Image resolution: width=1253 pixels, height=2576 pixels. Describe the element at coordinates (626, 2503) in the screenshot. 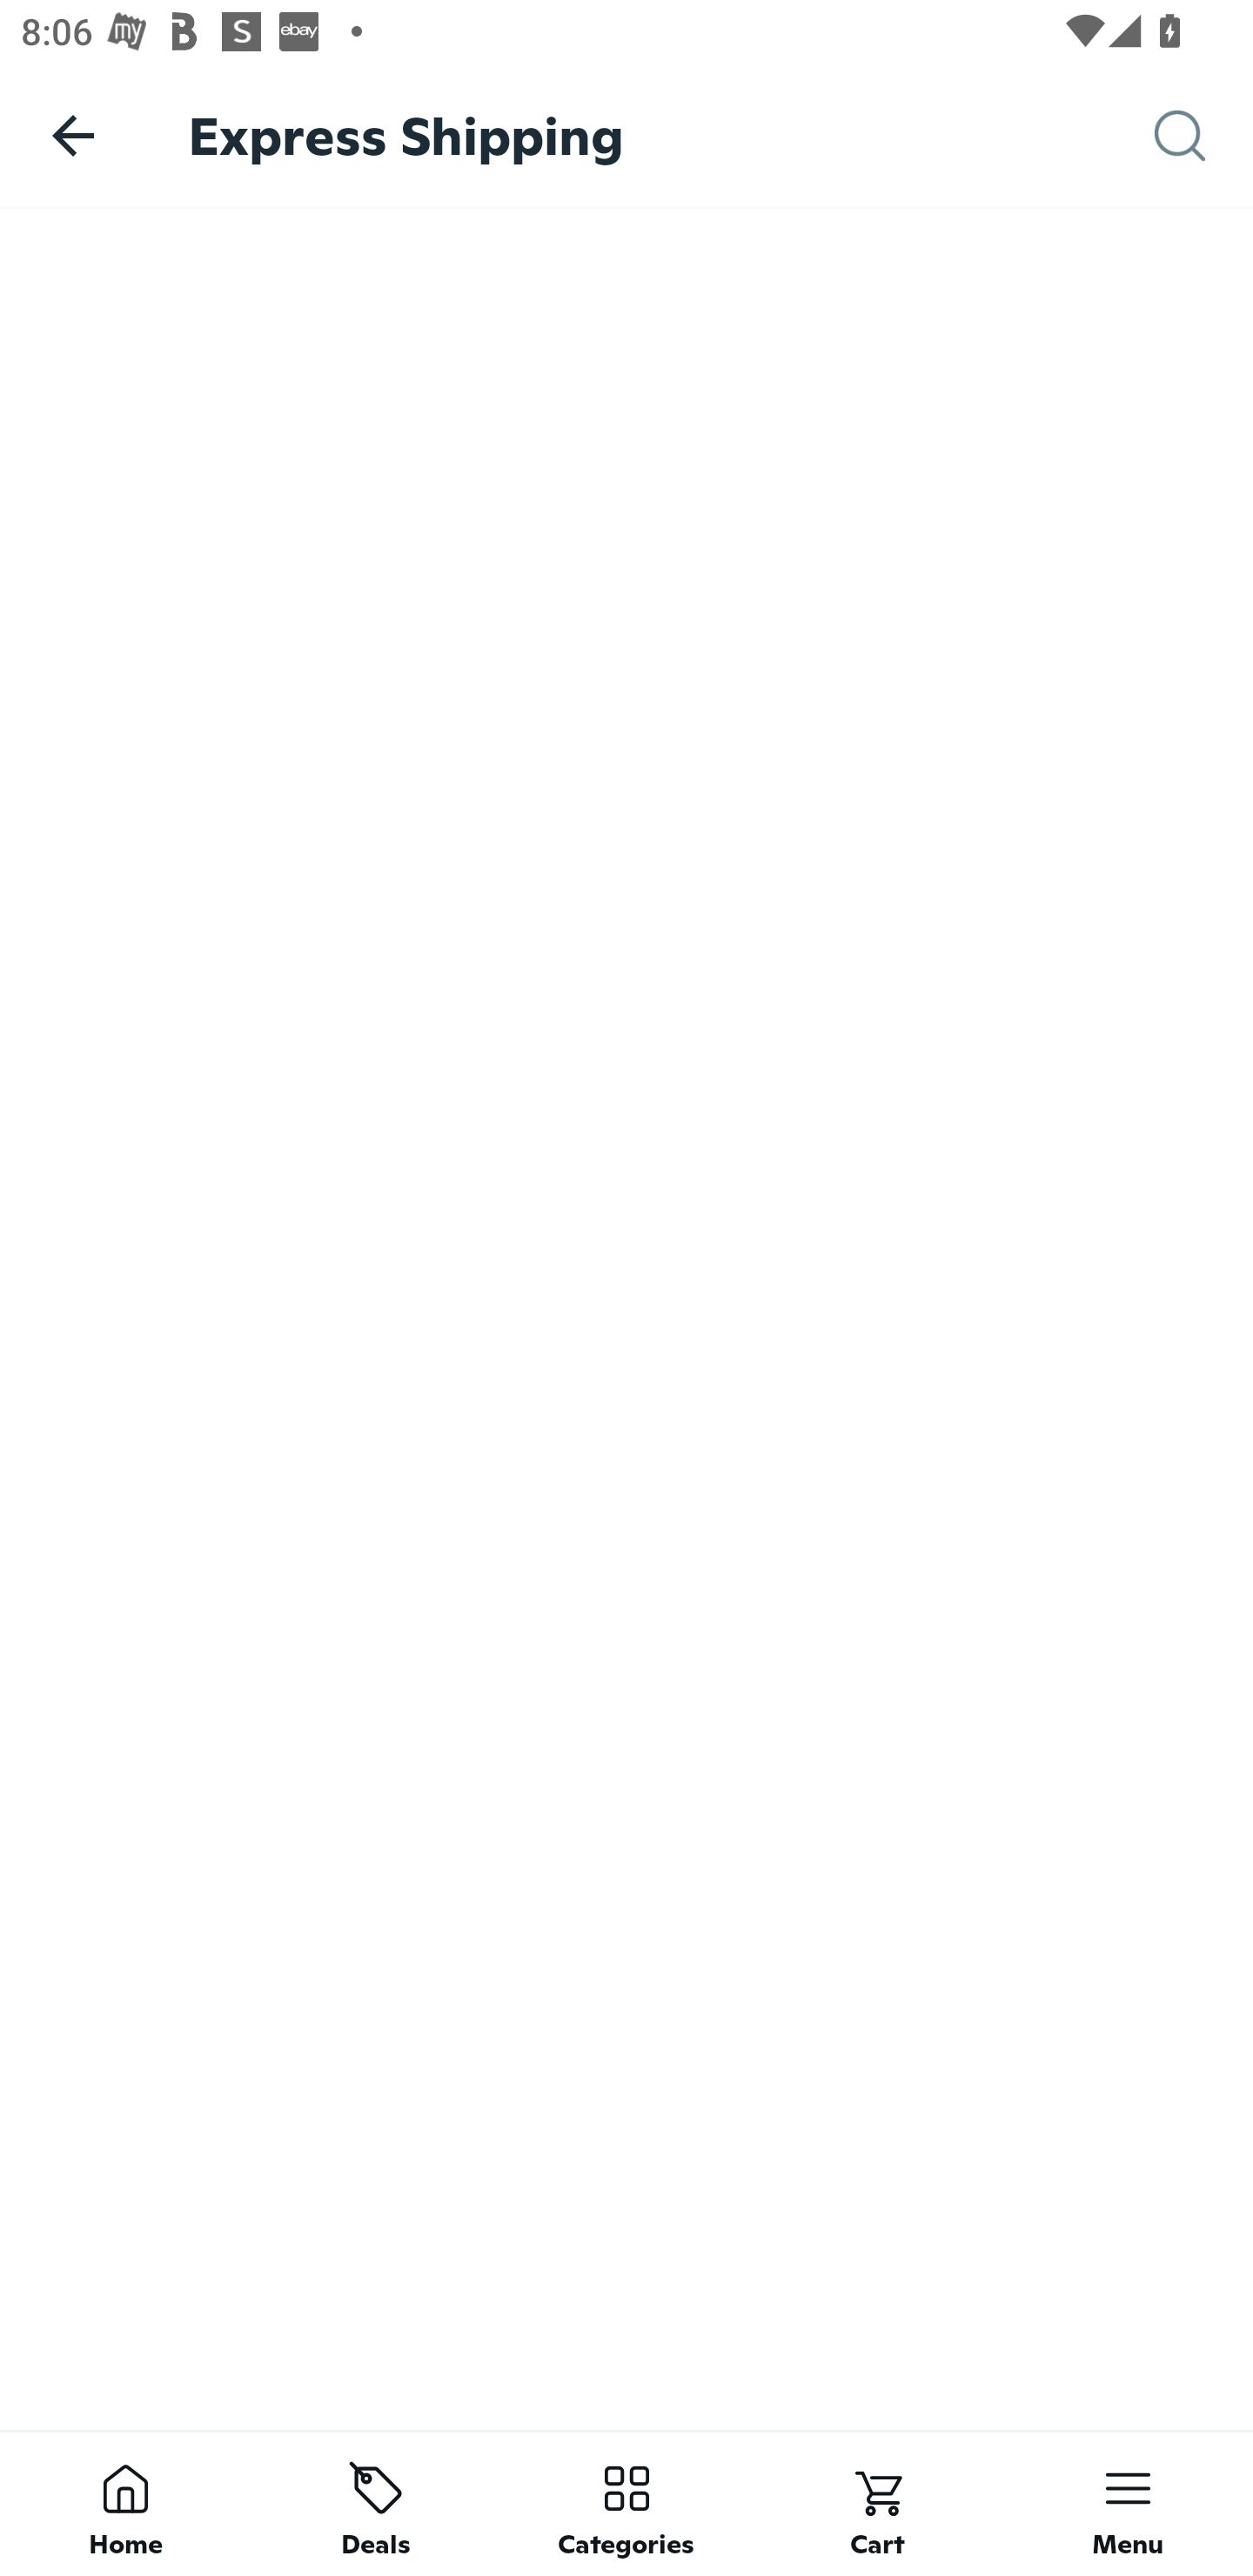

I see `Categories` at that location.